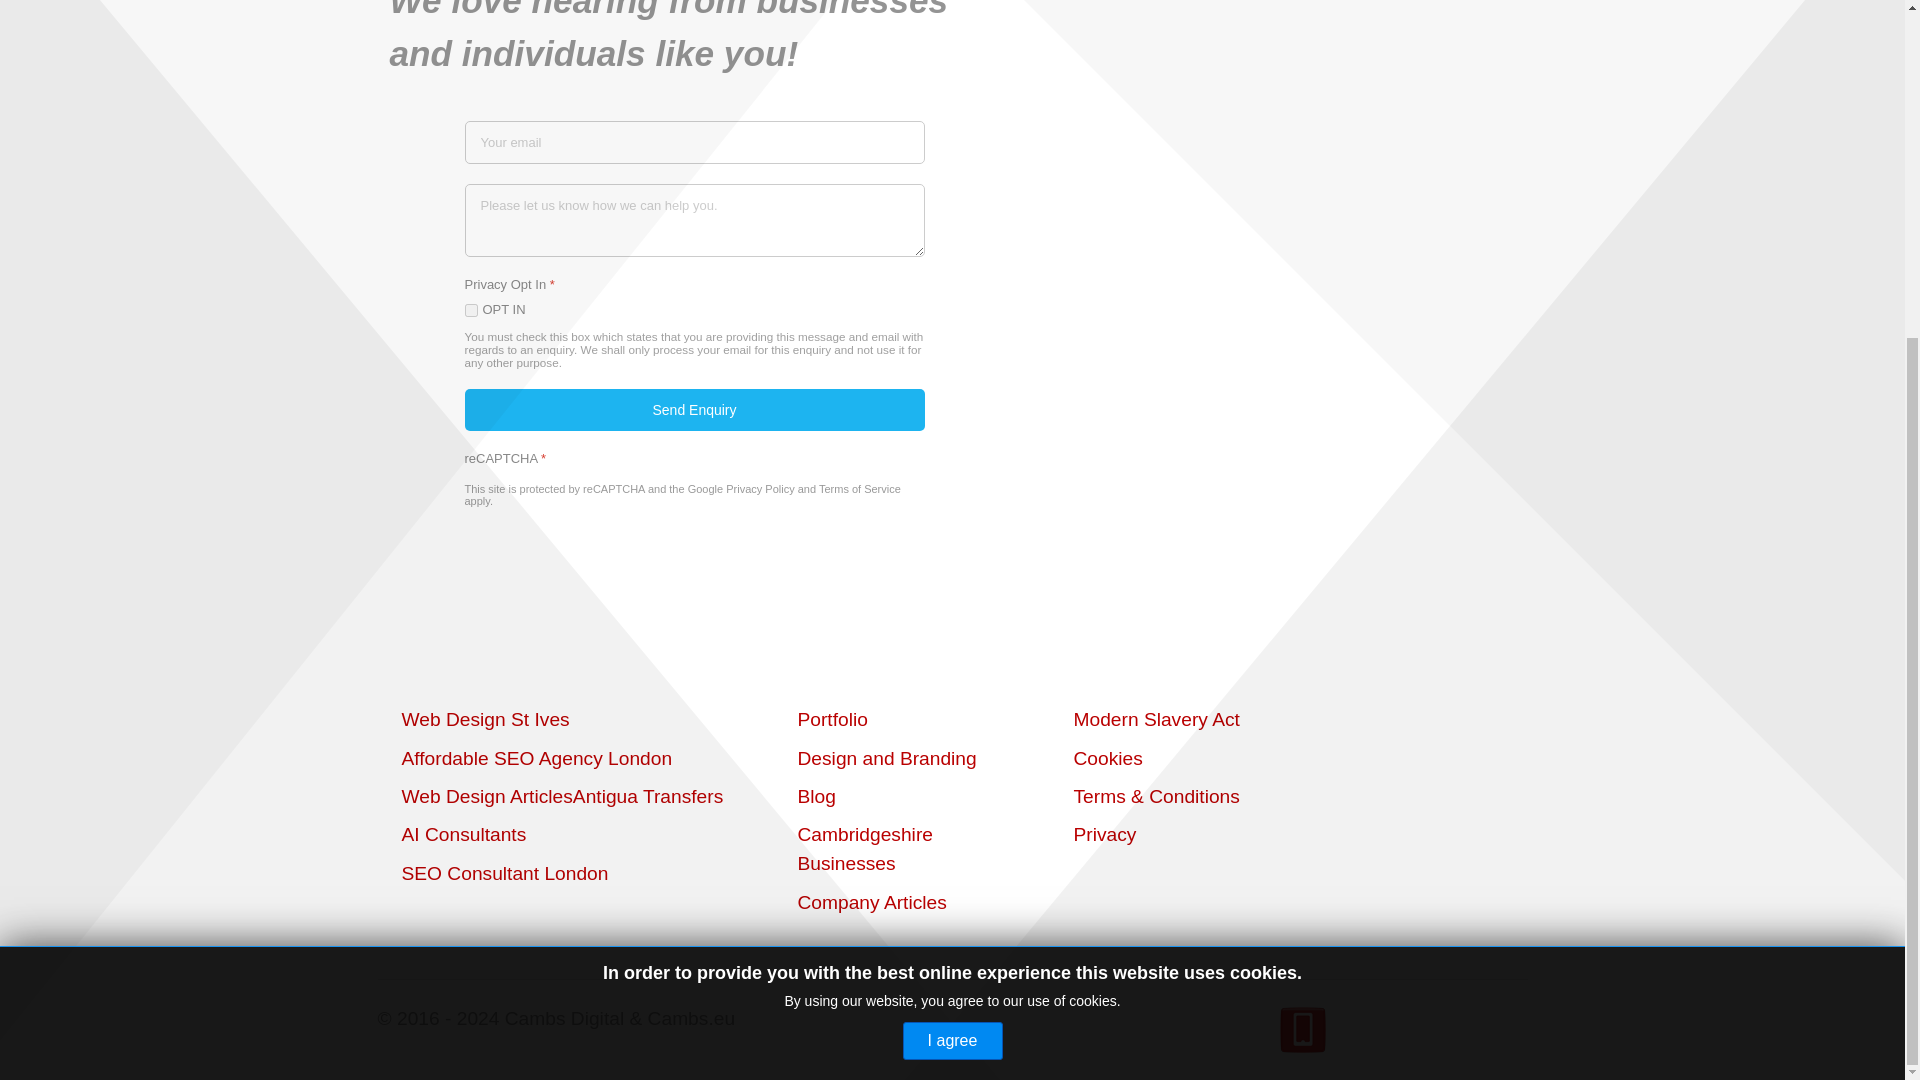 This screenshot has width=1920, height=1080. Describe the element at coordinates (866, 848) in the screenshot. I see `Cambridgeshire Businesses` at that location.